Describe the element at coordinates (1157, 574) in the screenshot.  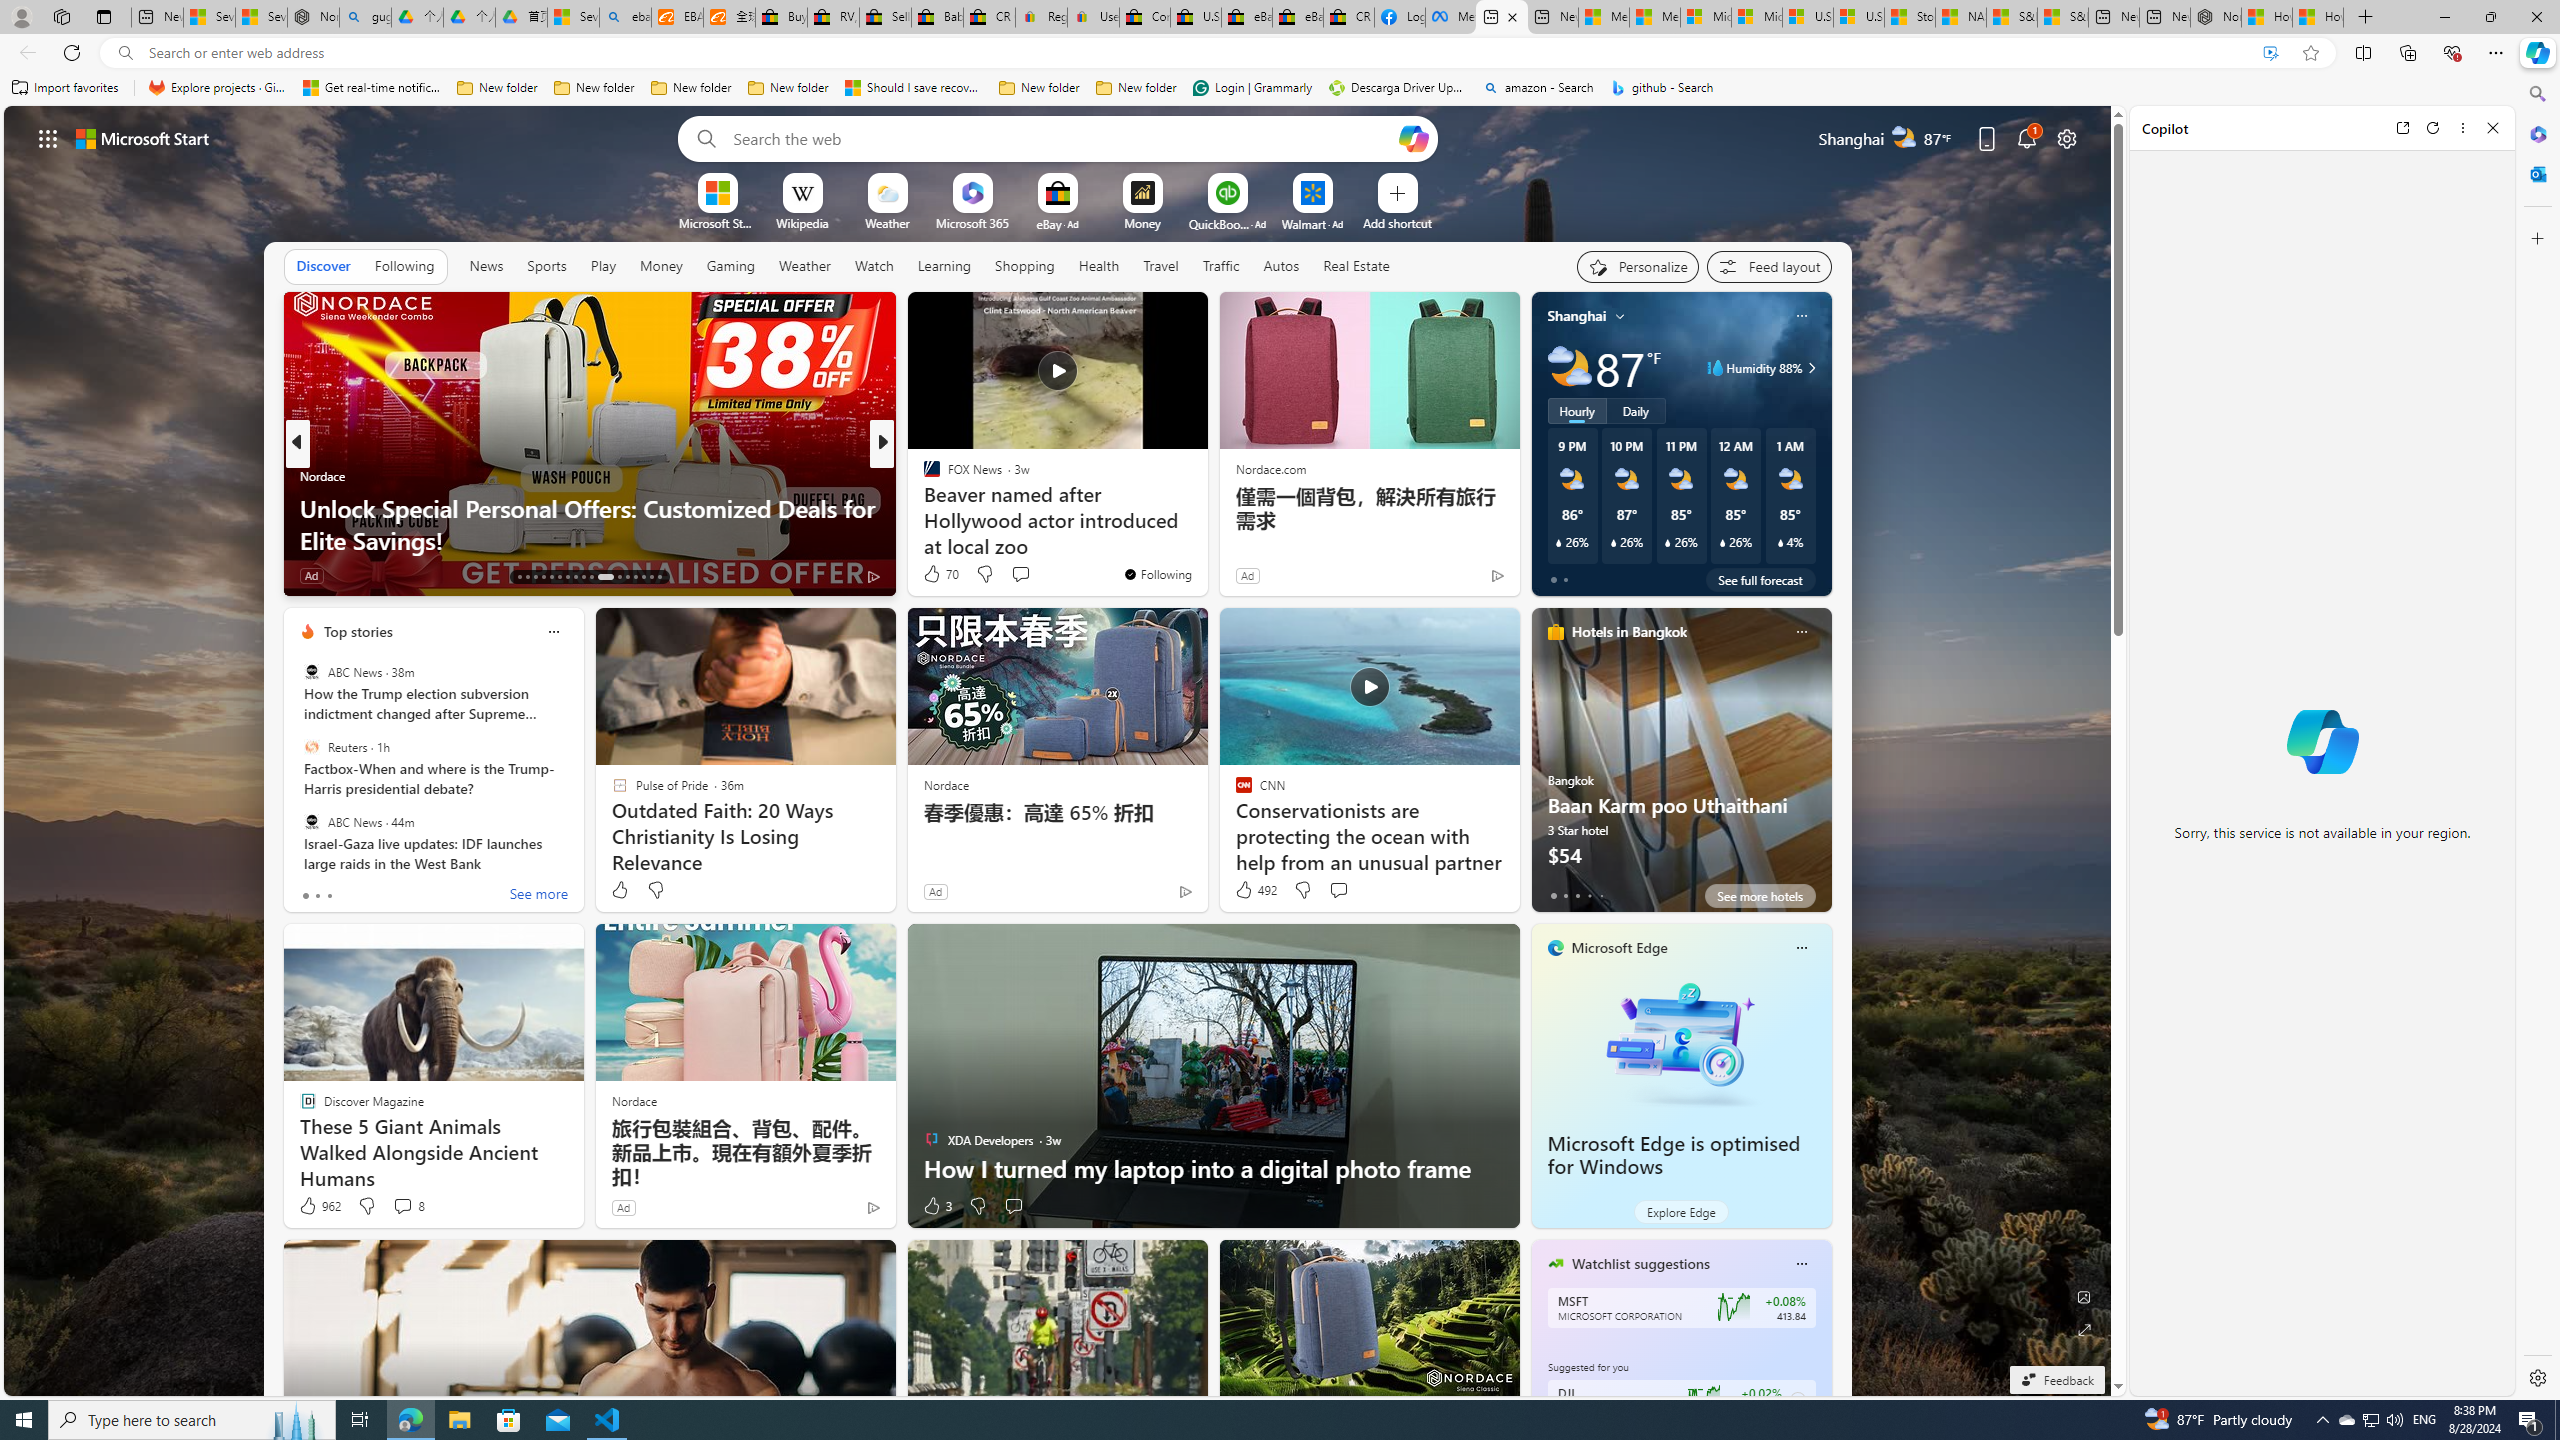
I see `You're following FOX News` at that location.